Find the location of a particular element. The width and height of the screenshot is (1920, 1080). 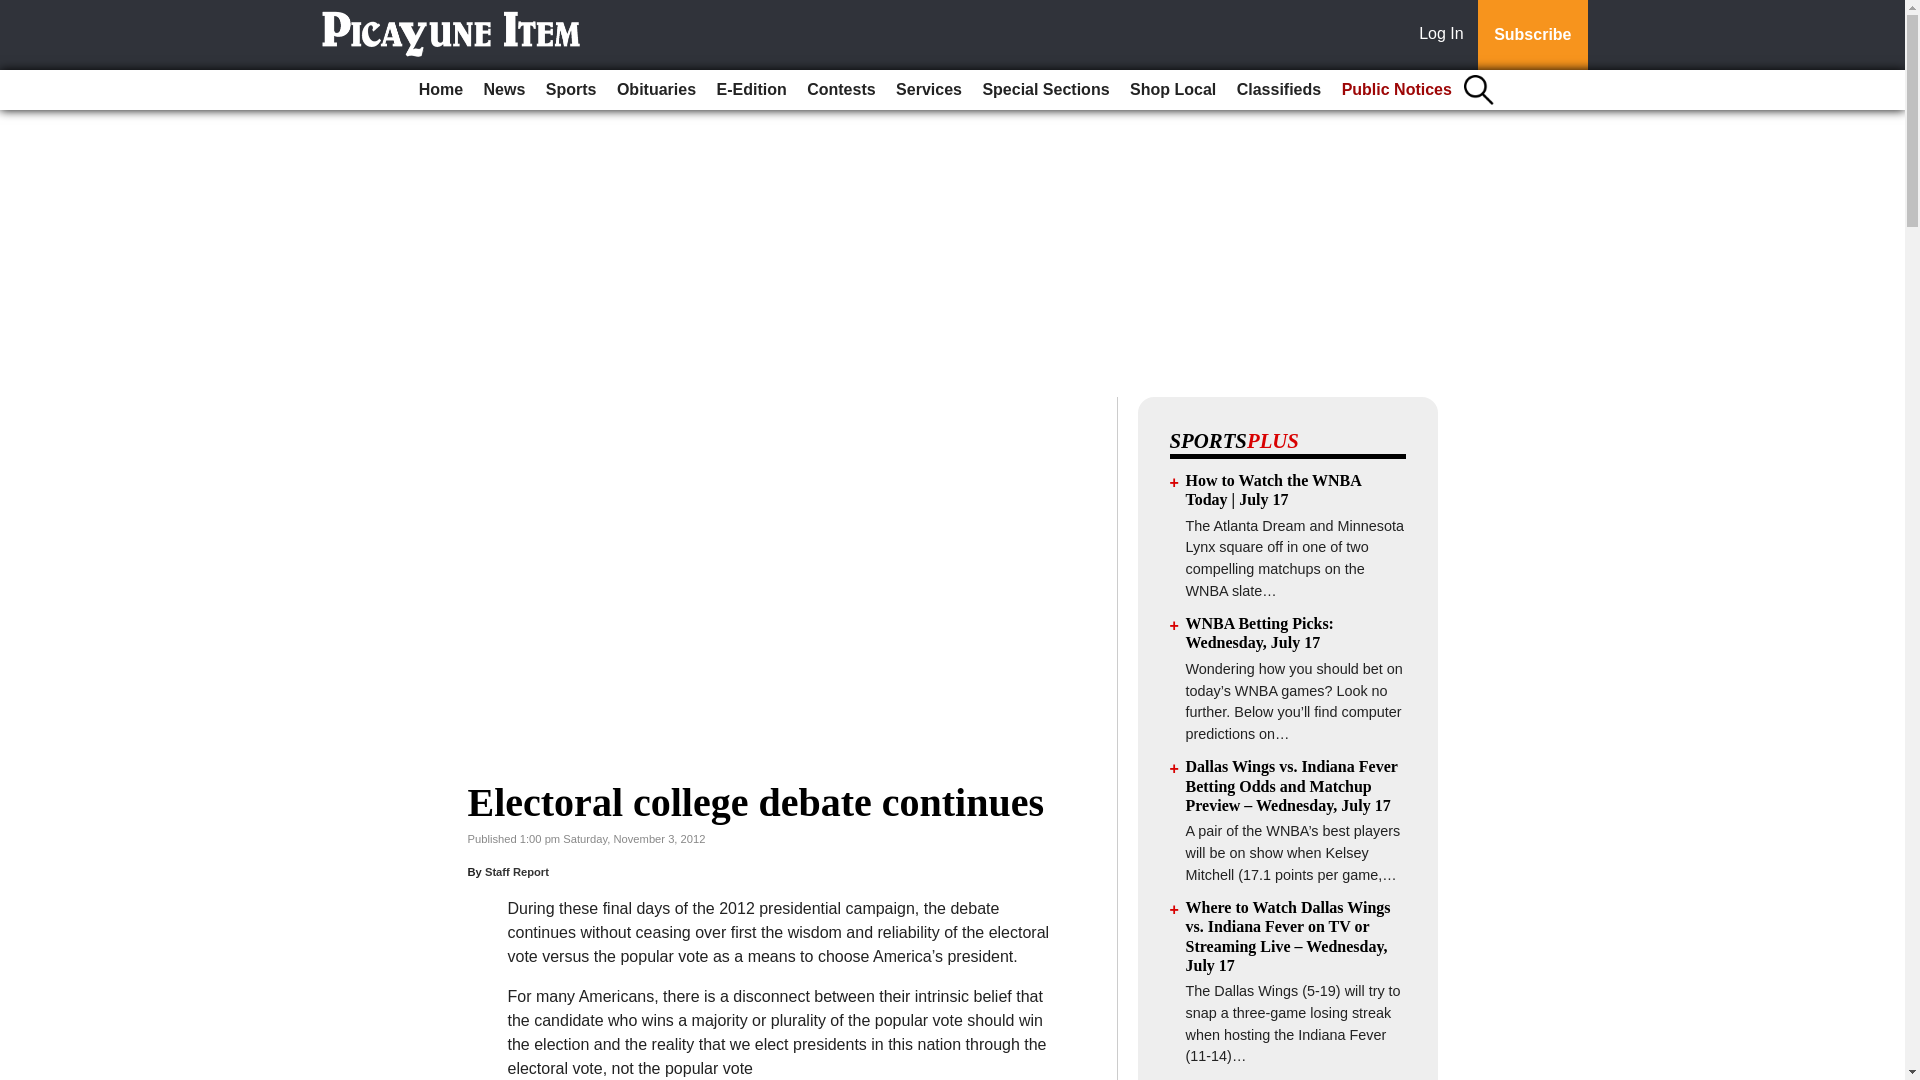

Contests is located at coordinates (840, 90).